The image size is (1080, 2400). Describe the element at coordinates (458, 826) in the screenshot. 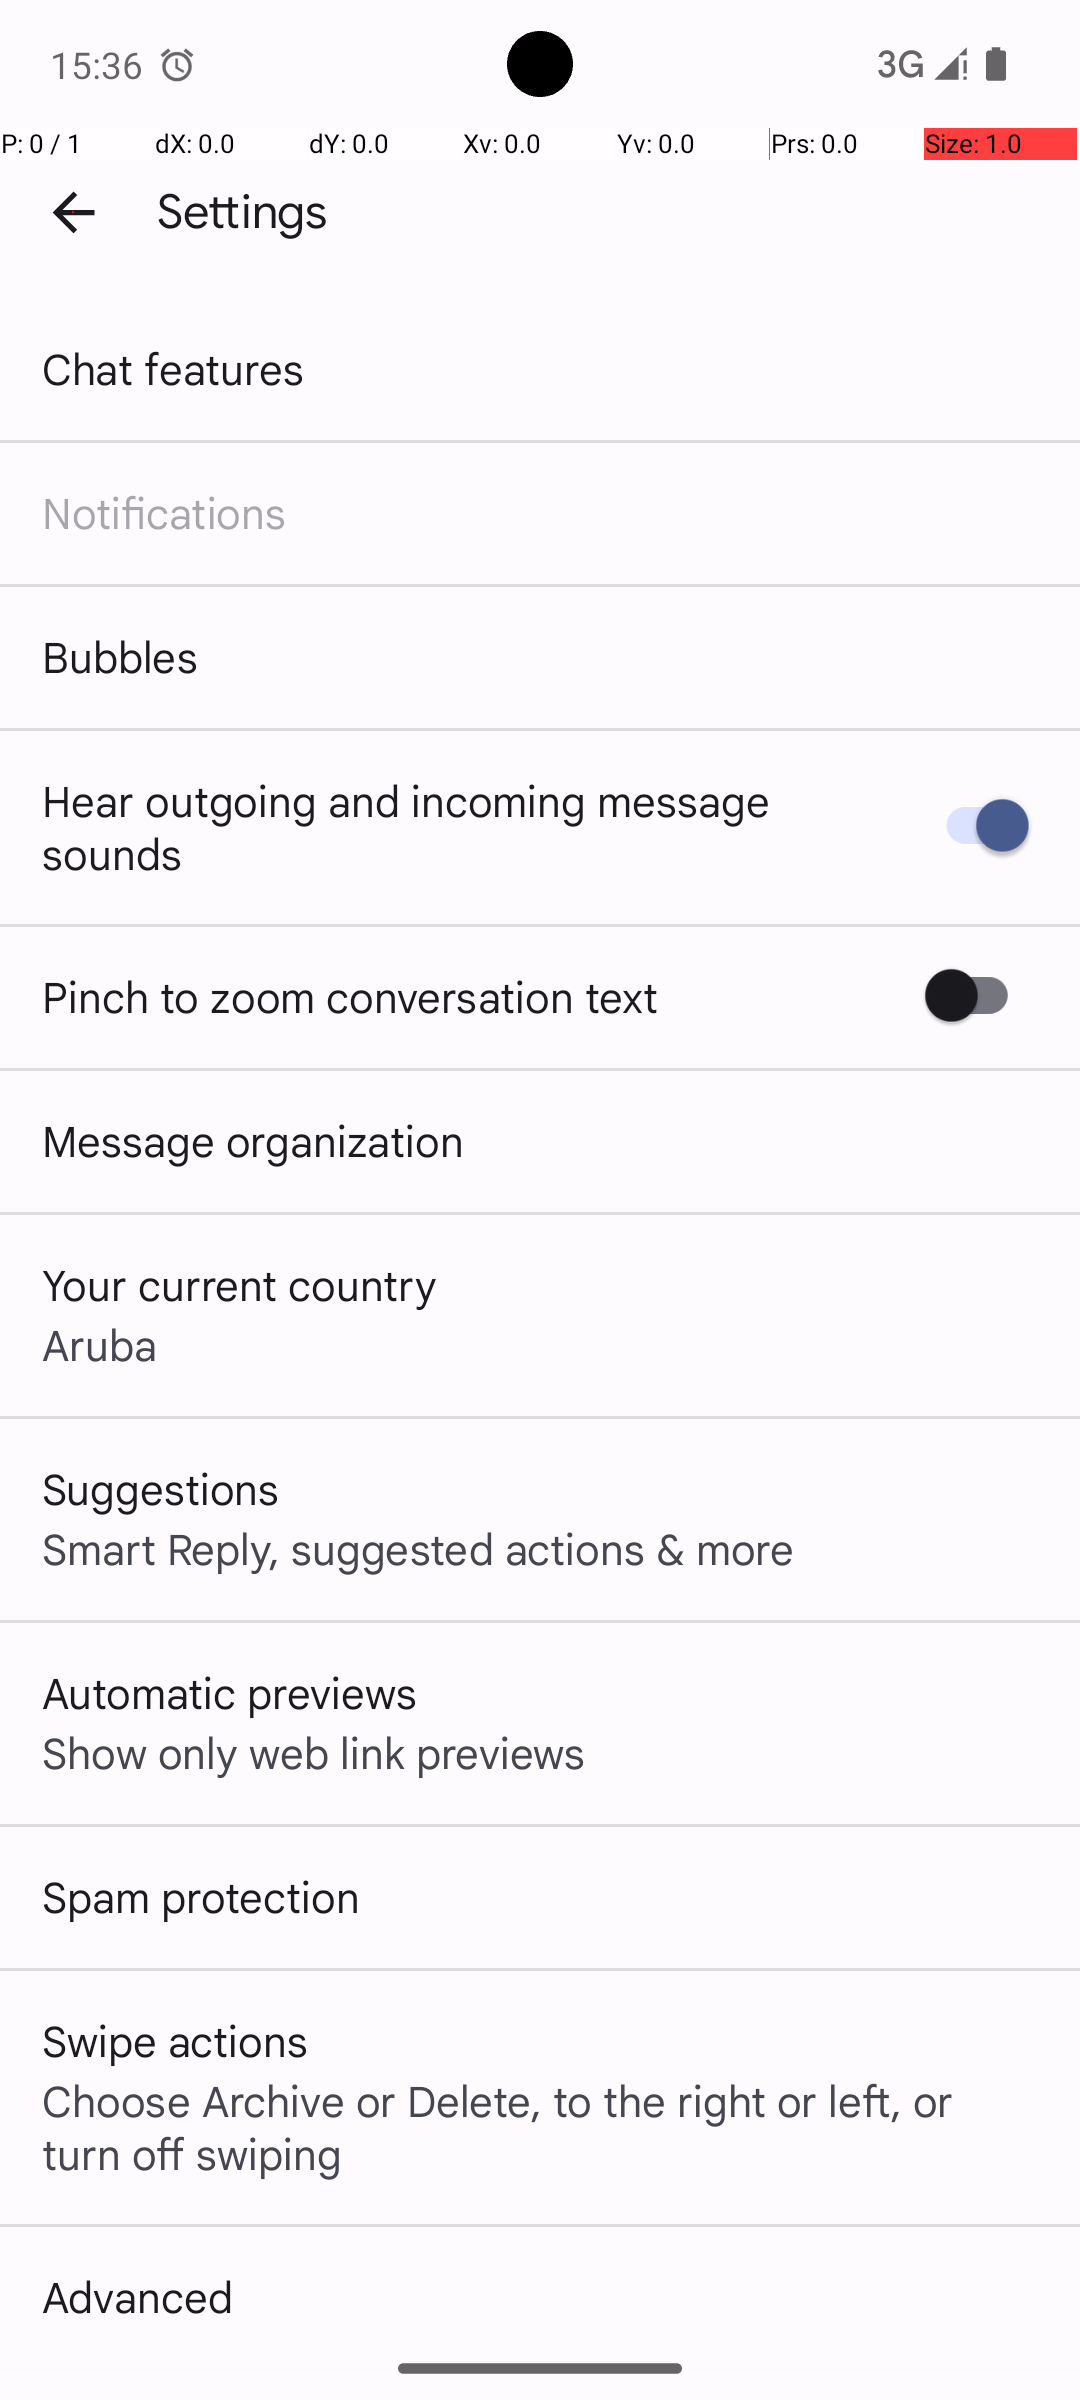

I see `Hear outgoing and incoming message sounds` at that location.